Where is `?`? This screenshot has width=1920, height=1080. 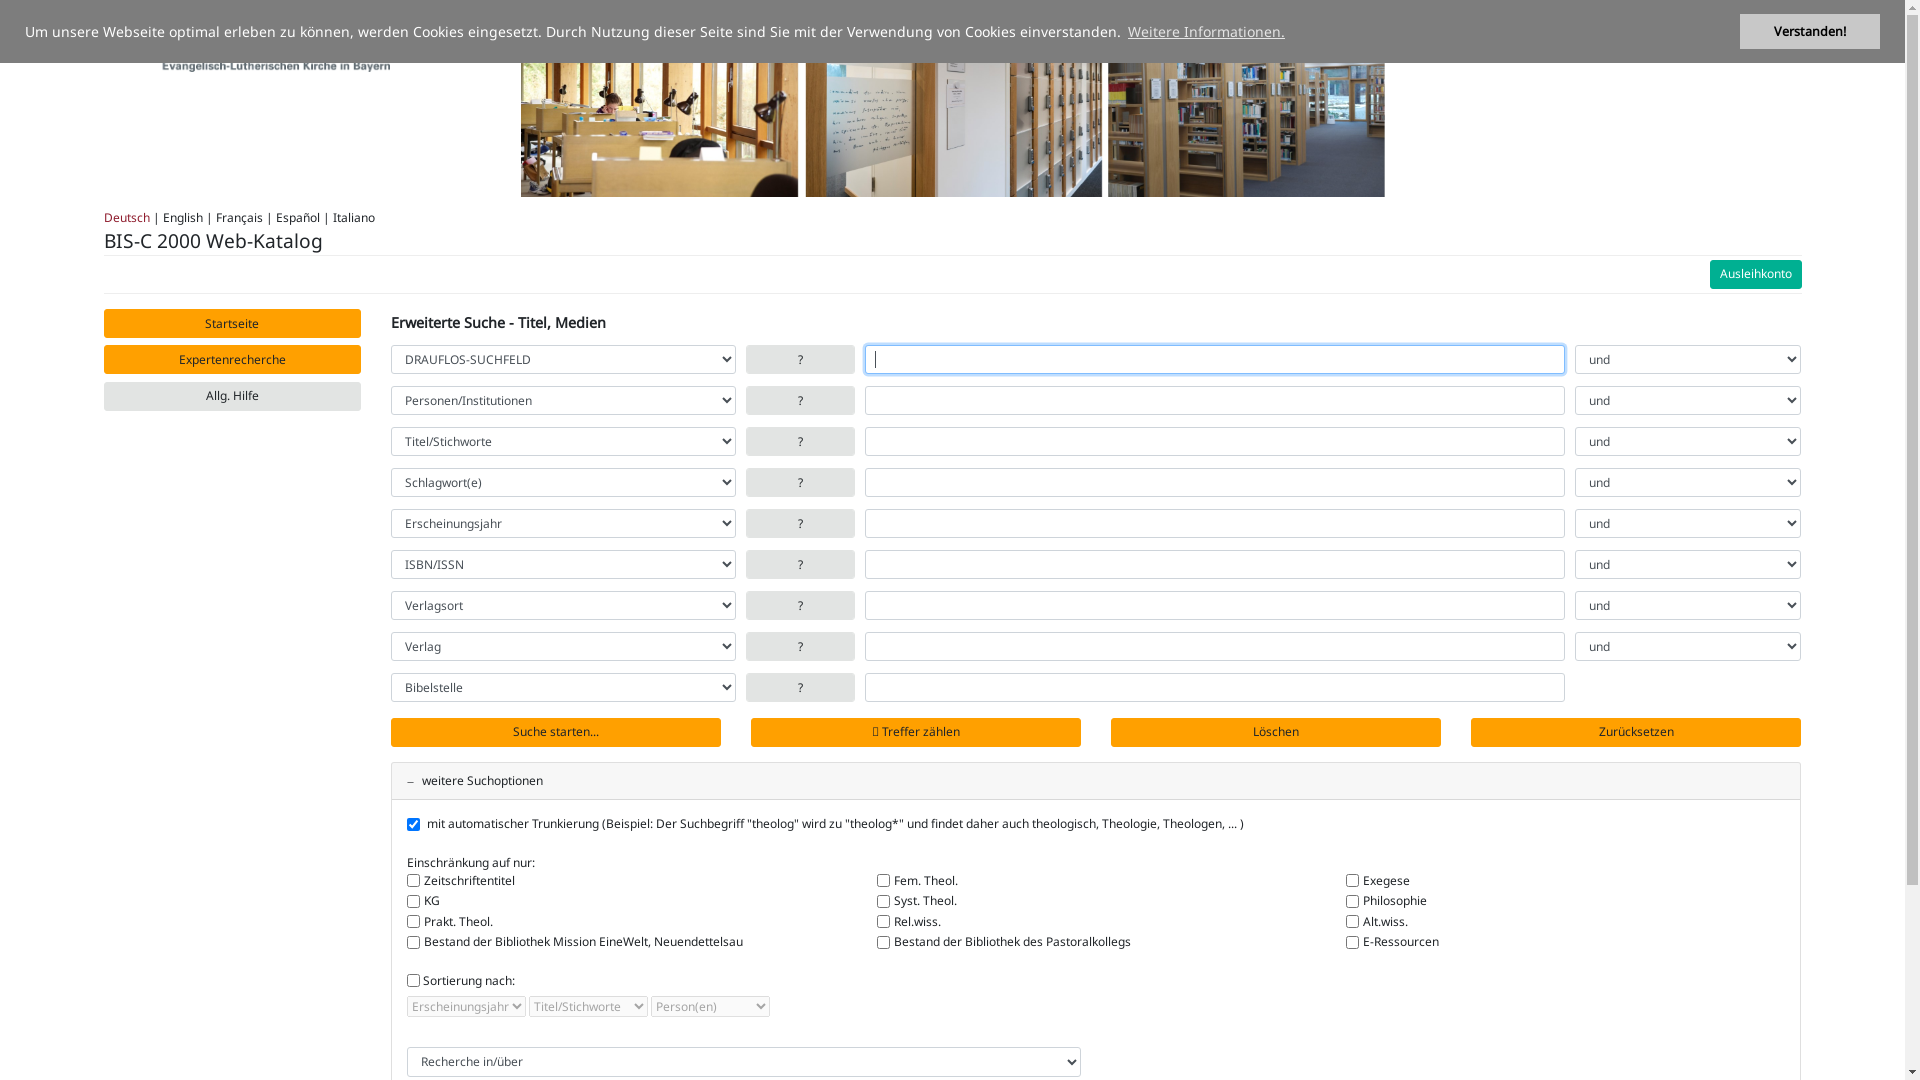 ? is located at coordinates (800, 442).